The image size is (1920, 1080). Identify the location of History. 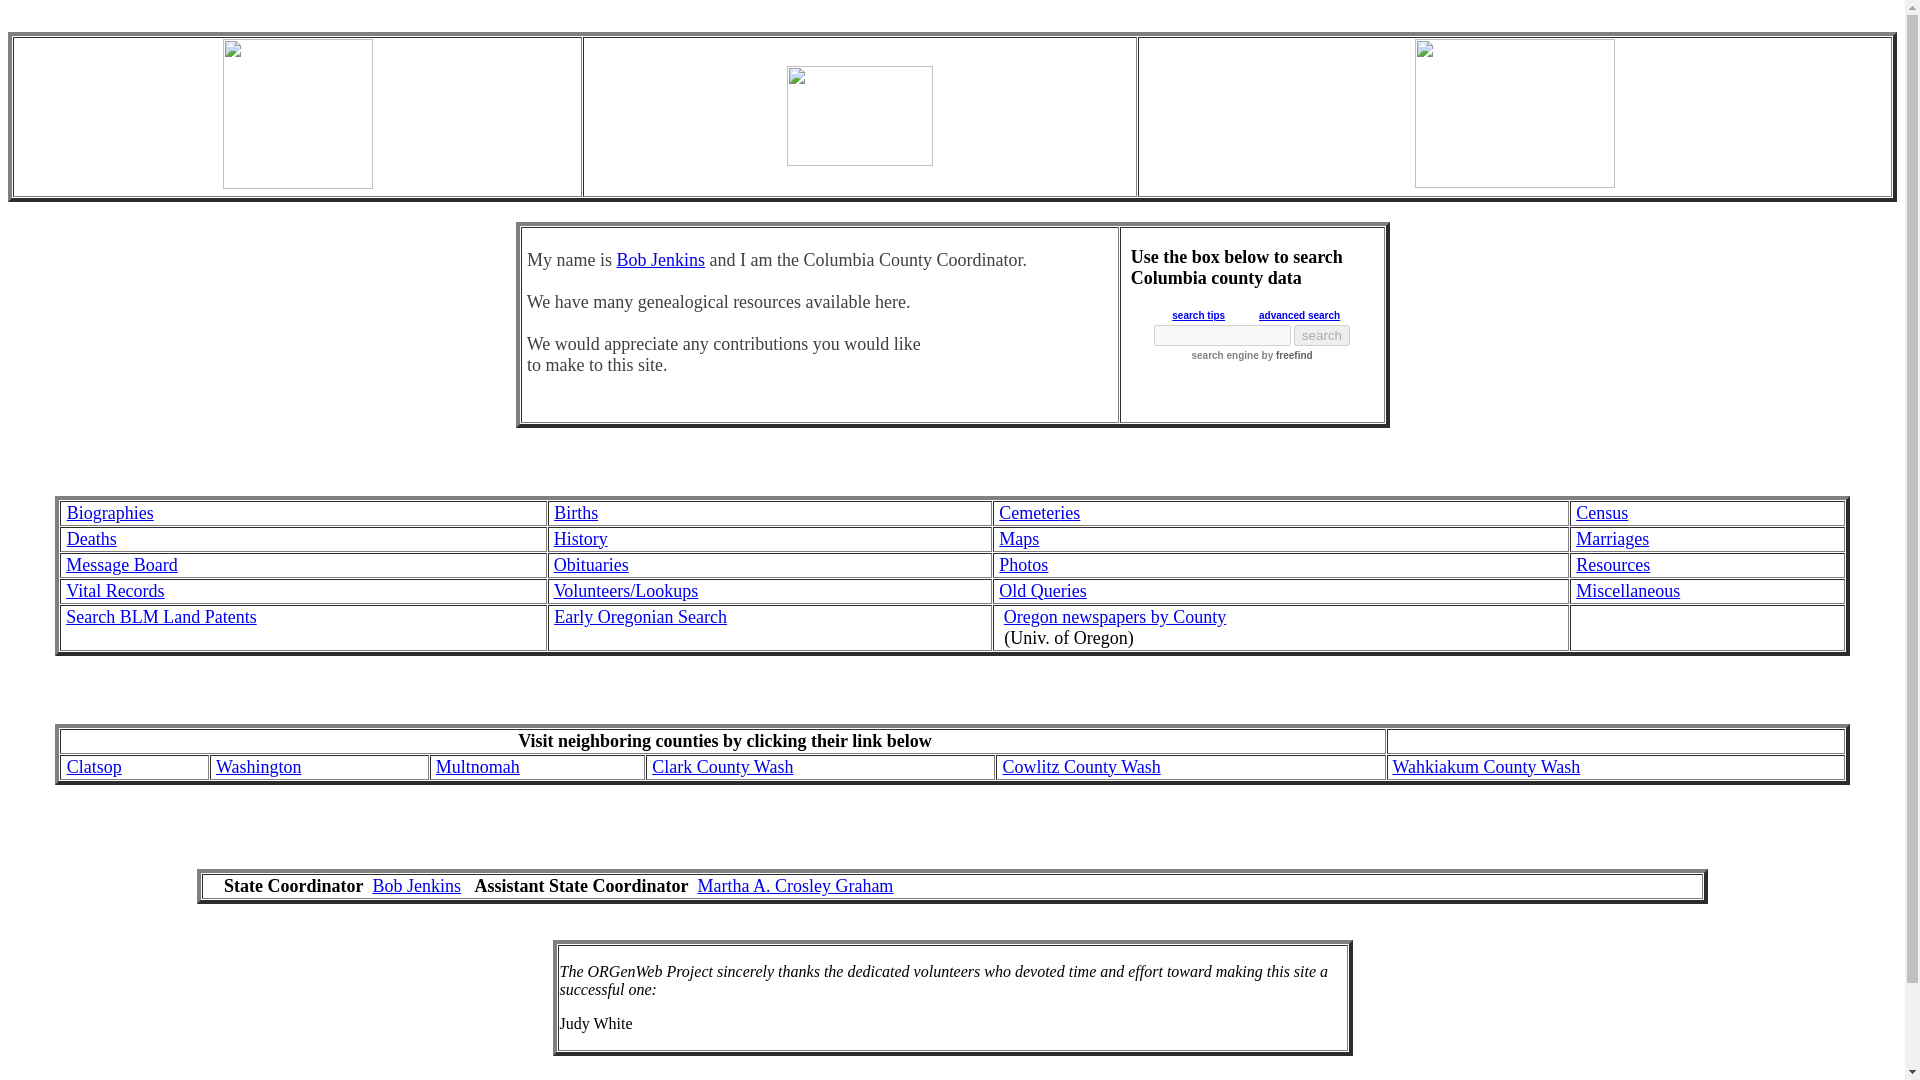
(581, 539).